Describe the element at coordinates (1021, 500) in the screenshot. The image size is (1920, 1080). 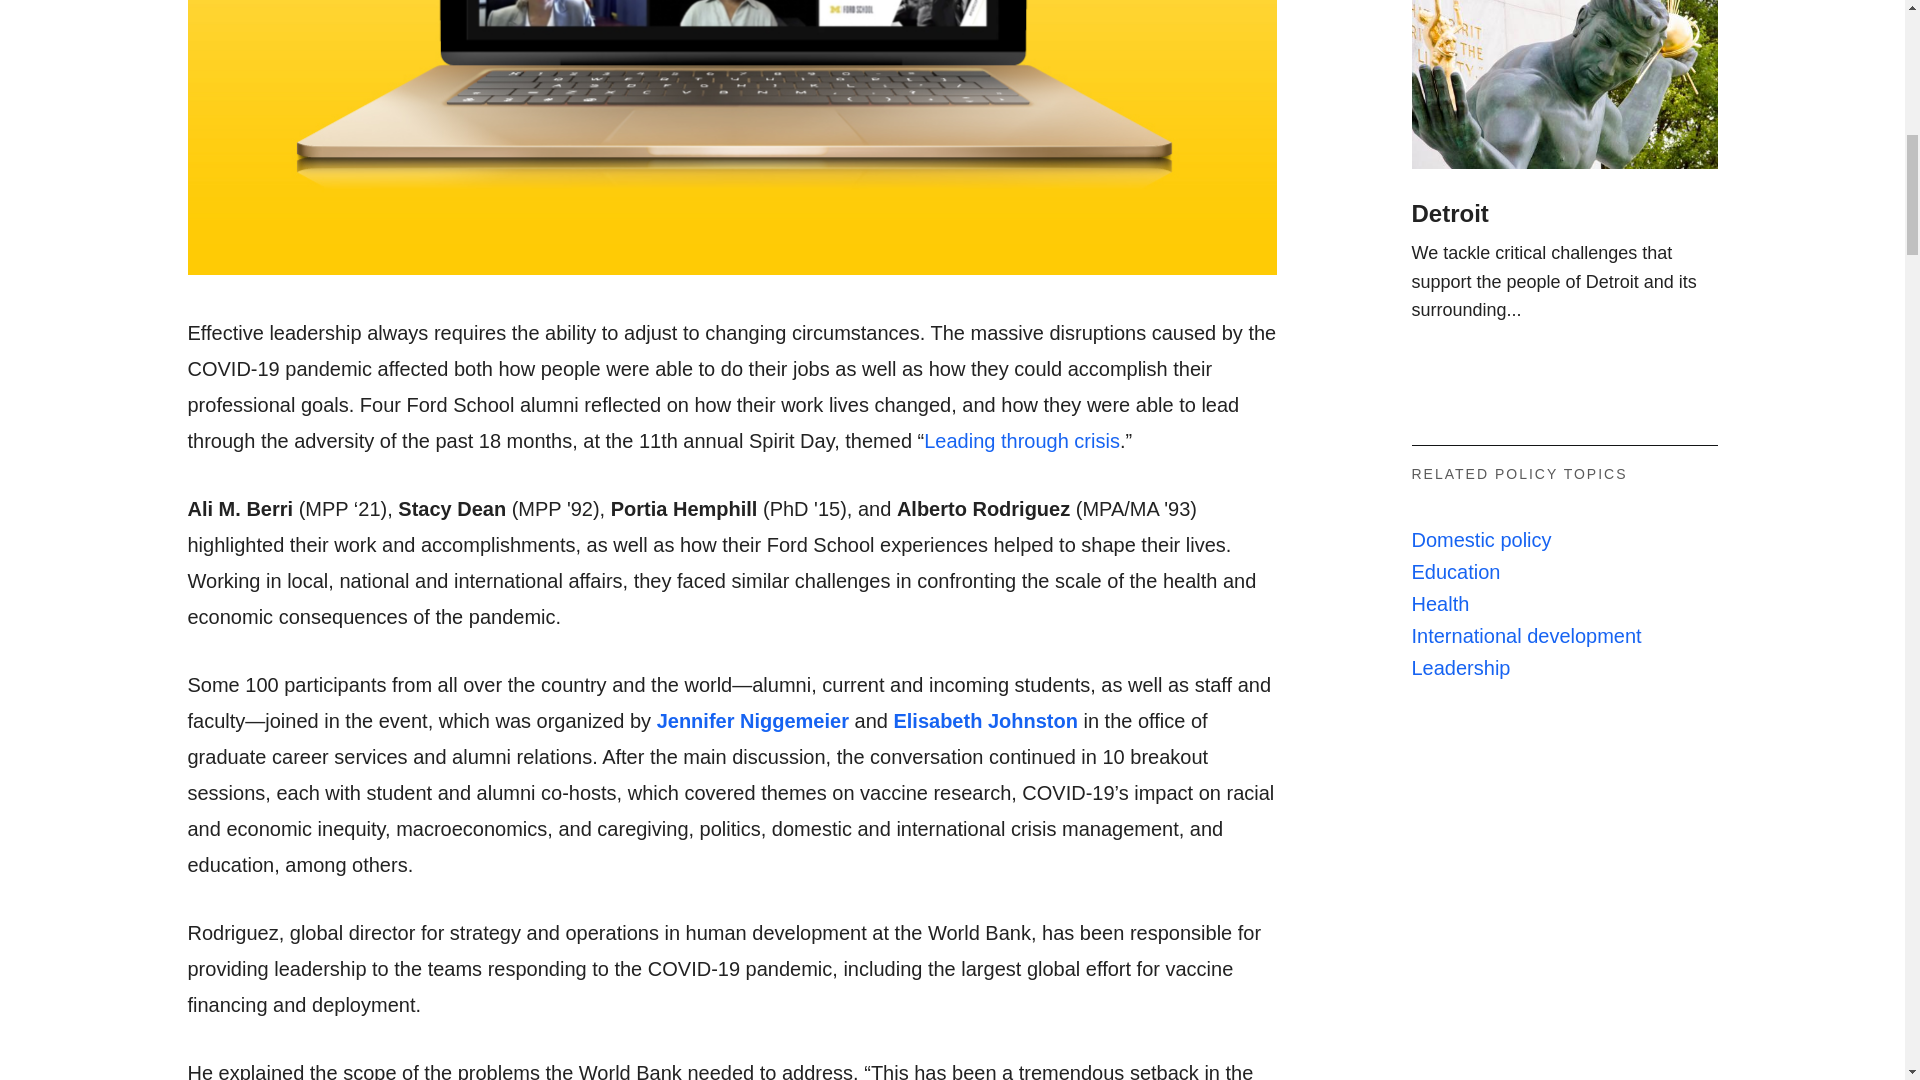
I see `Leading through crisis` at that location.